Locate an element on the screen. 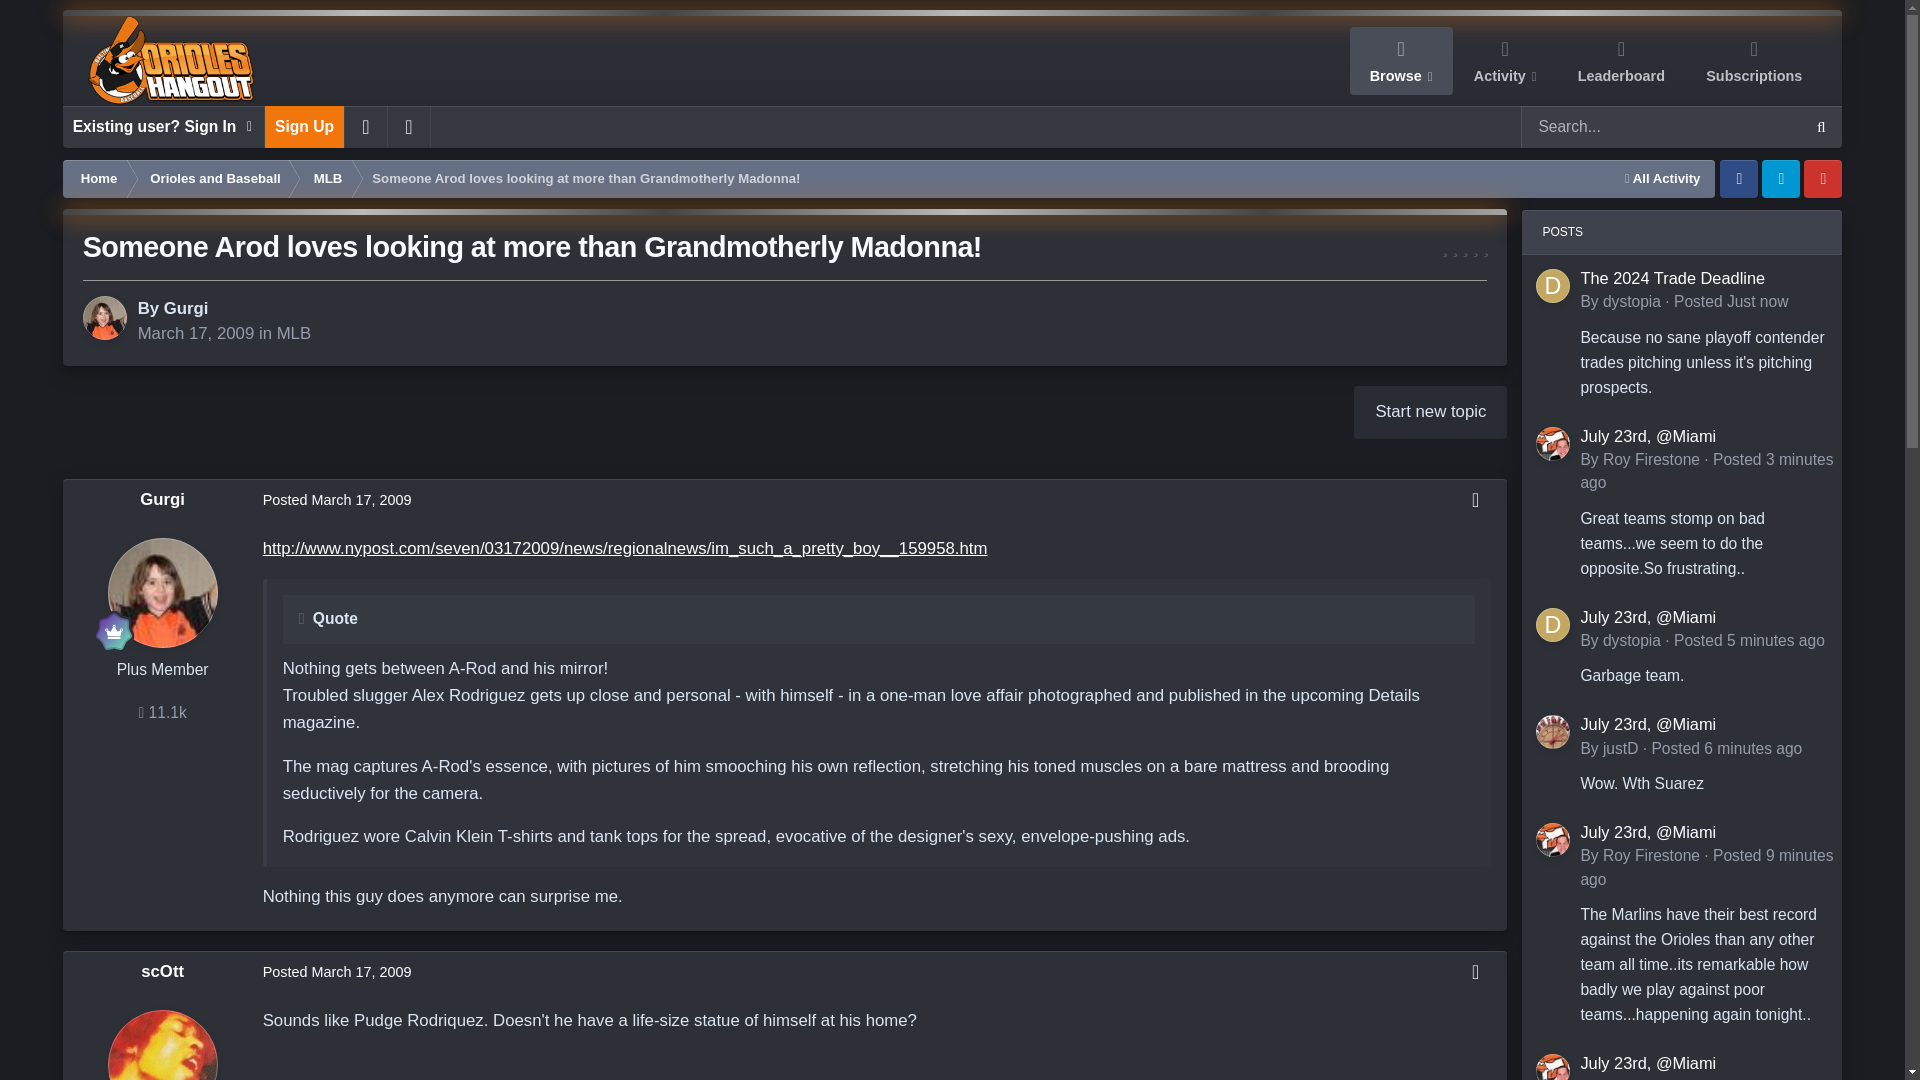  Start new topic is located at coordinates (1430, 412).